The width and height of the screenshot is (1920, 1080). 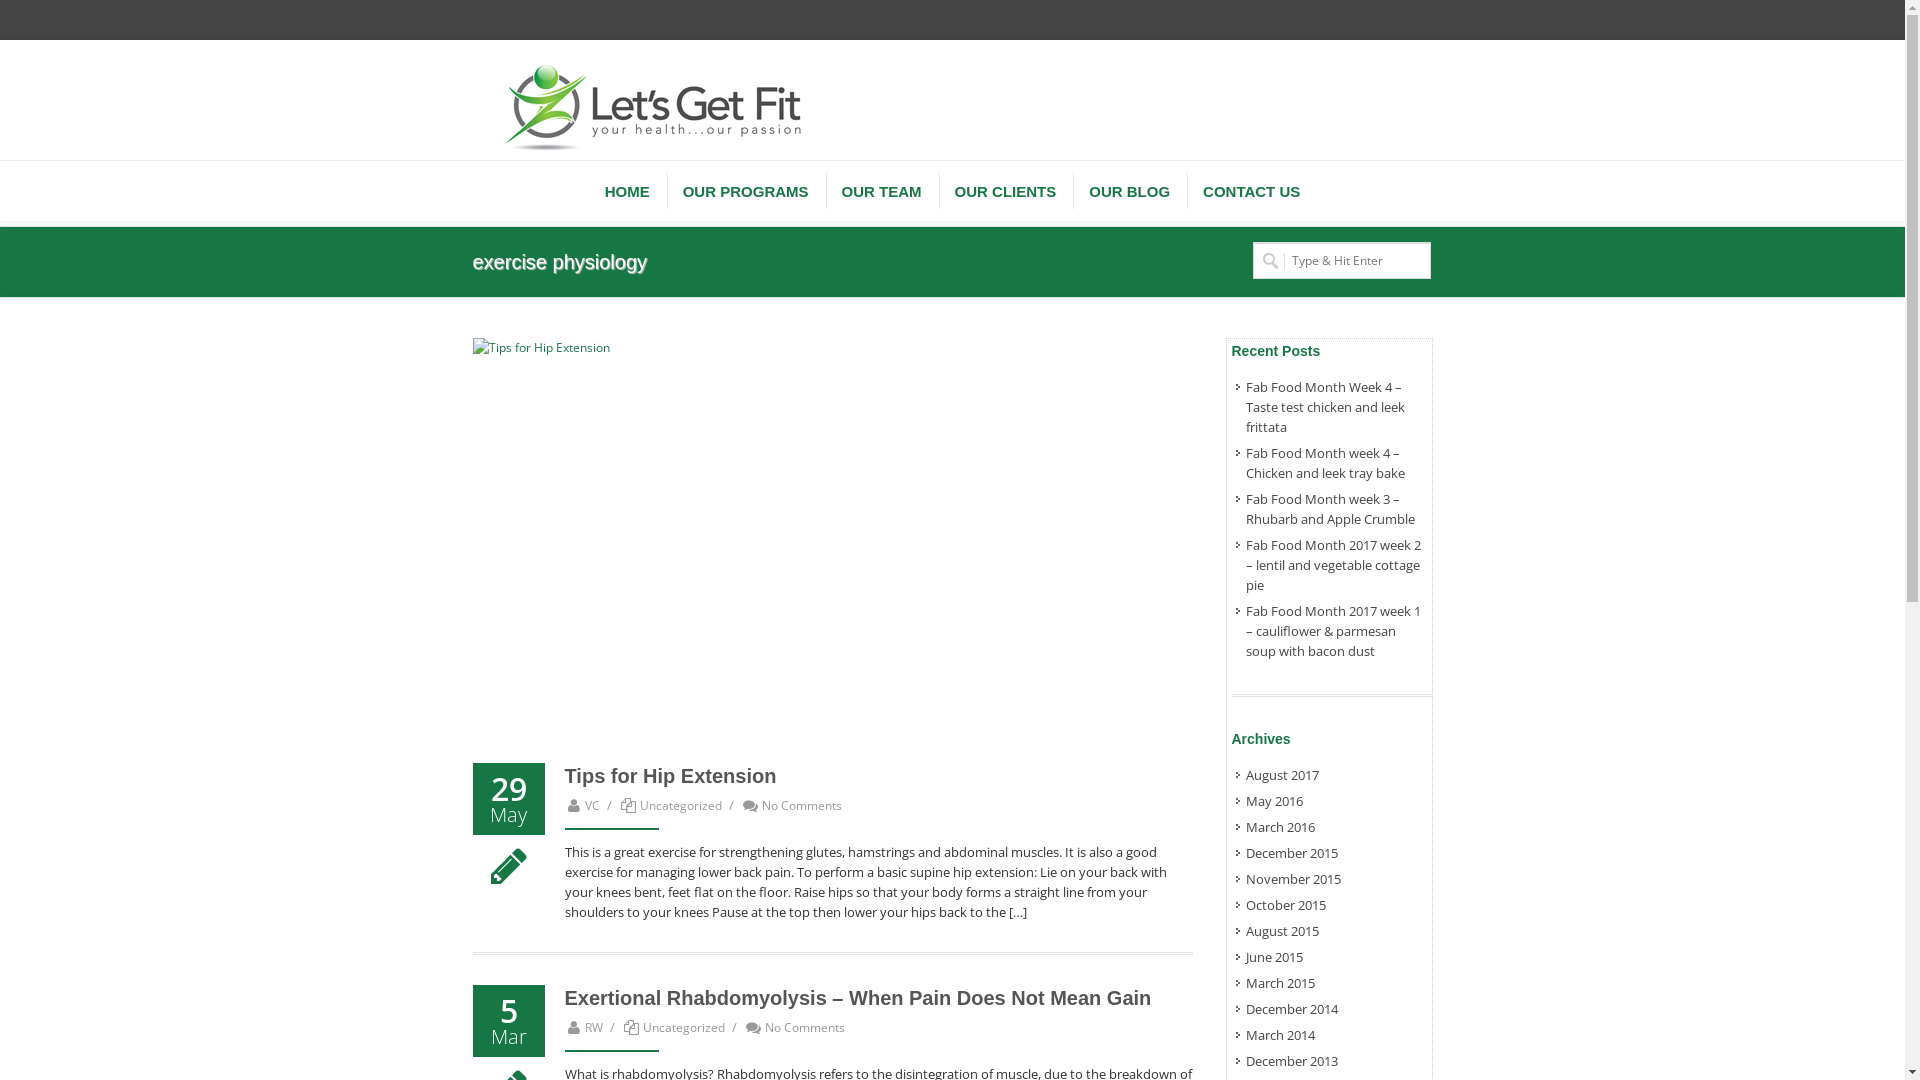 What do you see at coordinates (681, 806) in the screenshot?
I see `Uncategorized` at bounding box center [681, 806].